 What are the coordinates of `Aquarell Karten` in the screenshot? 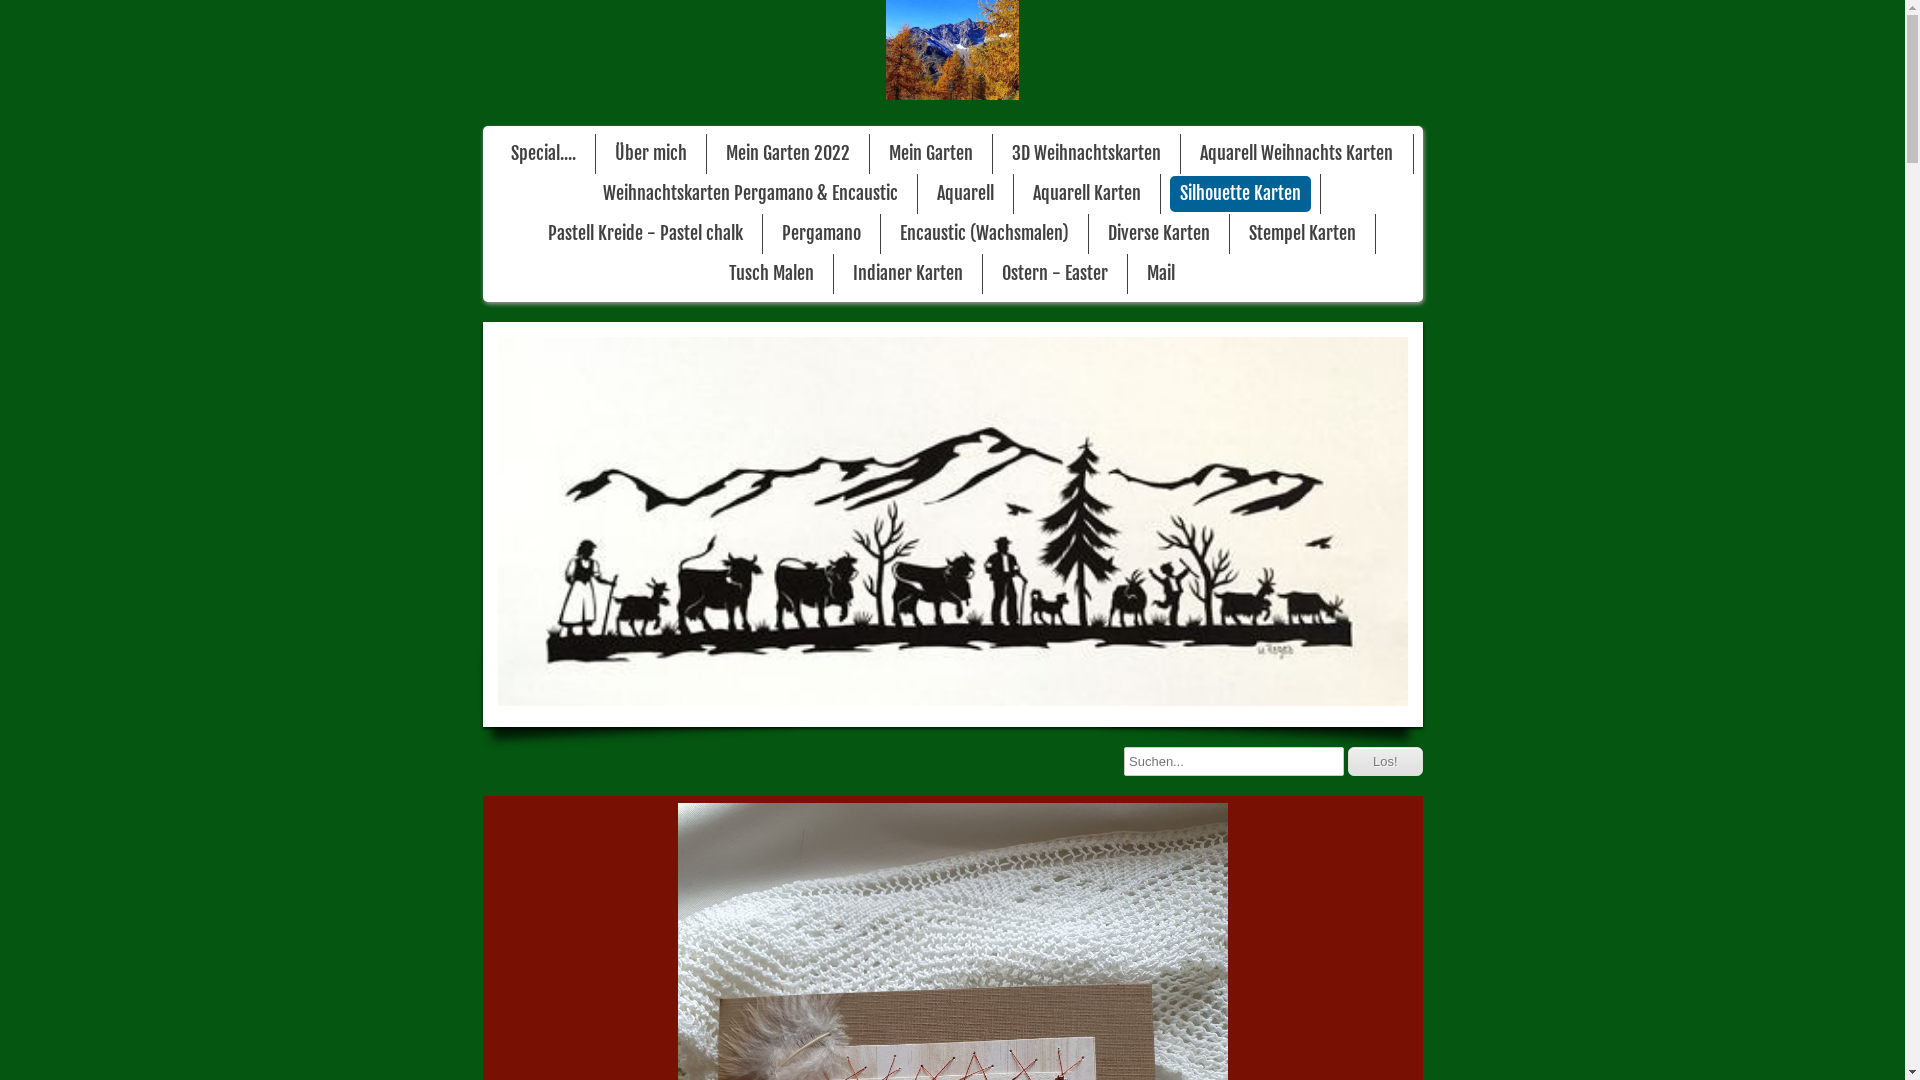 It's located at (1087, 194).